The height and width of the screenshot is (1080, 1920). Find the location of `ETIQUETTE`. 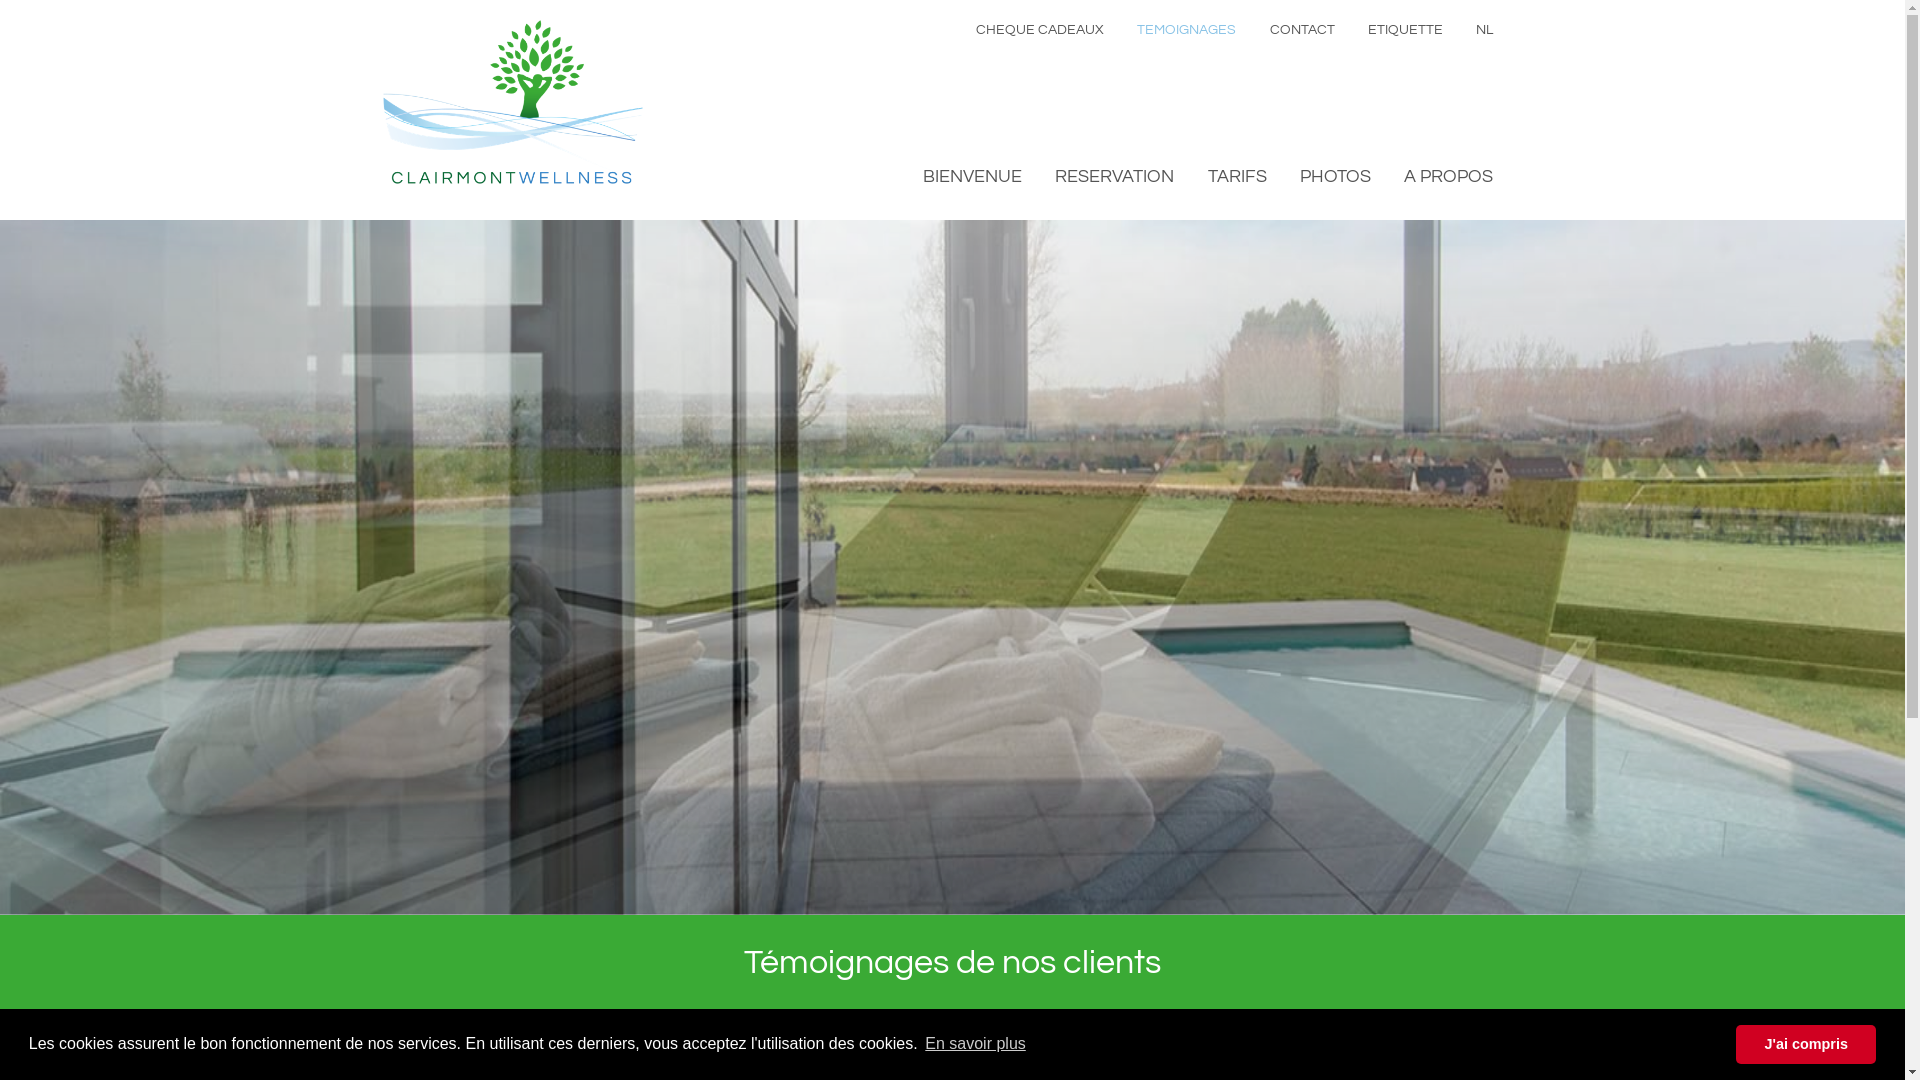

ETIQUETTE is located at coordinates (1406, 30).